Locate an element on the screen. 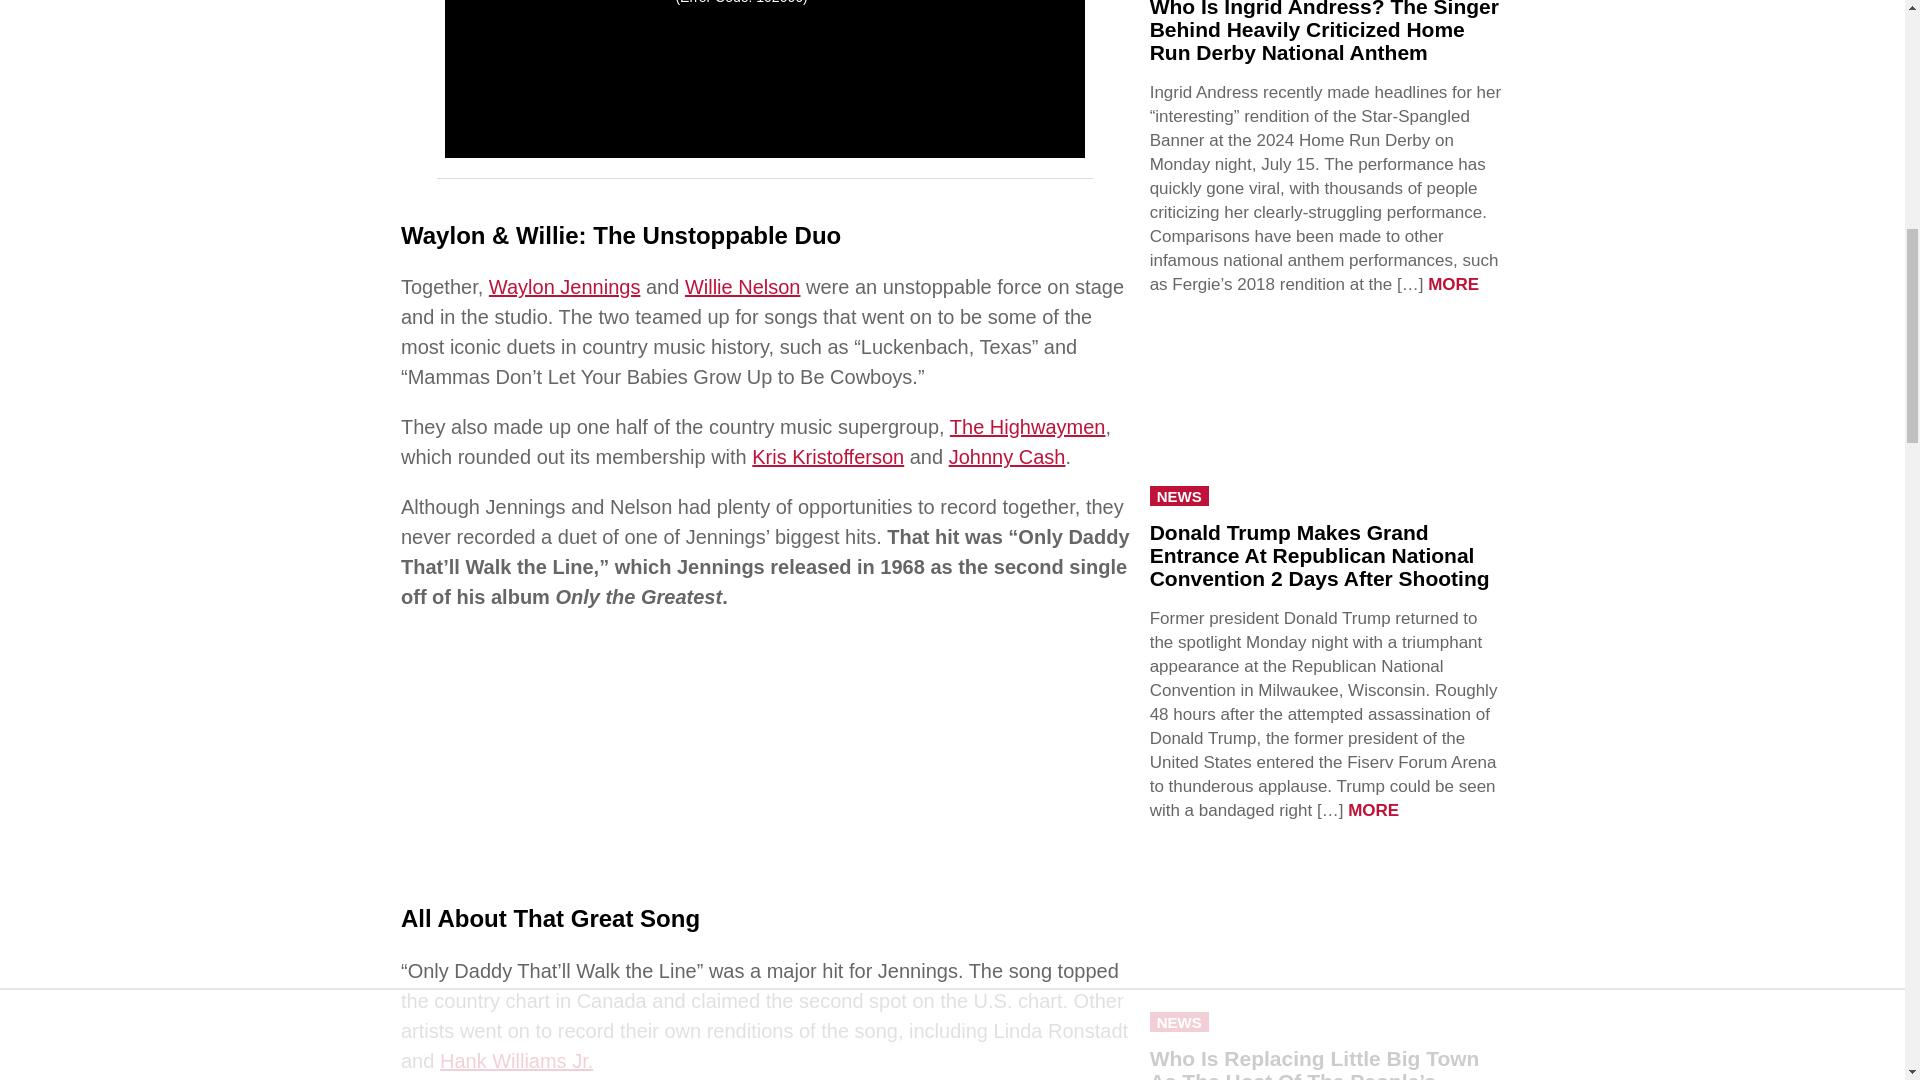  Willie Nelson is located at coordinates (742, 287).